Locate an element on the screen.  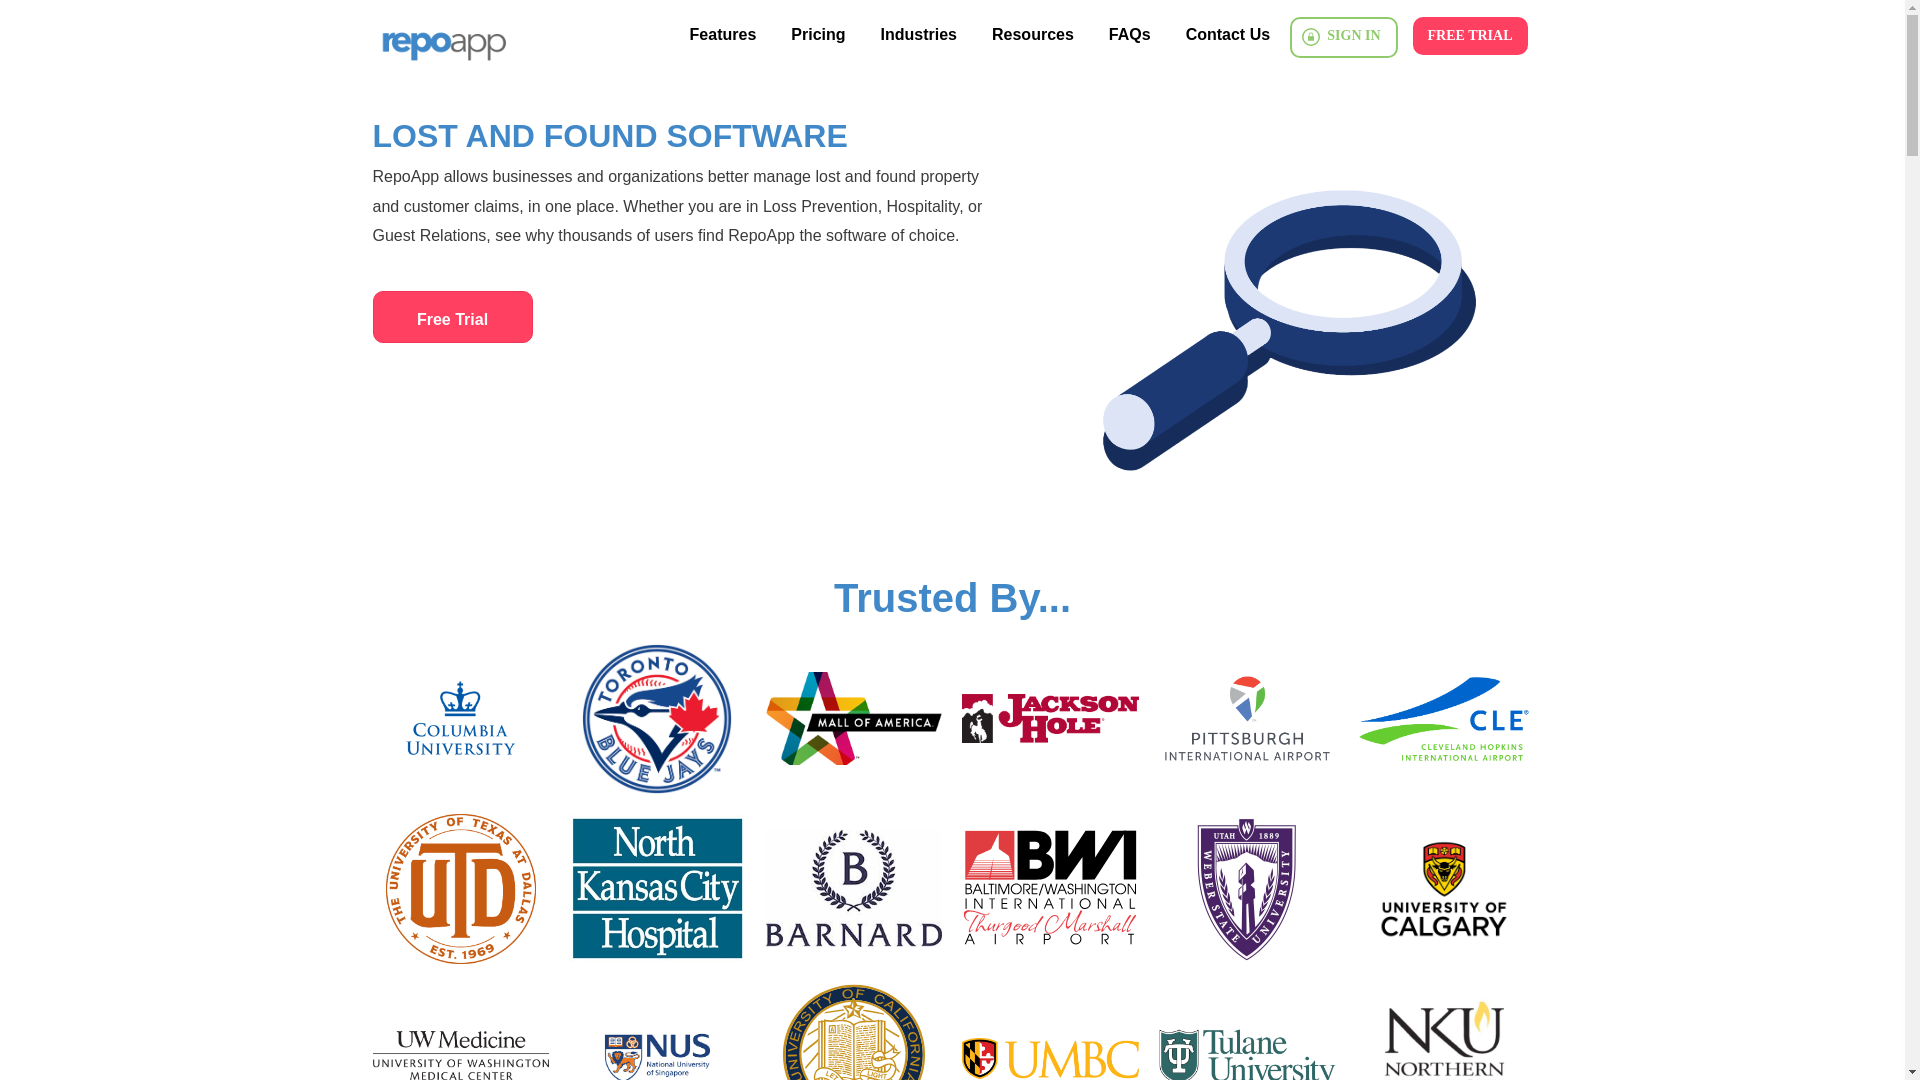
Resources is located at coordinates (1032, 36).